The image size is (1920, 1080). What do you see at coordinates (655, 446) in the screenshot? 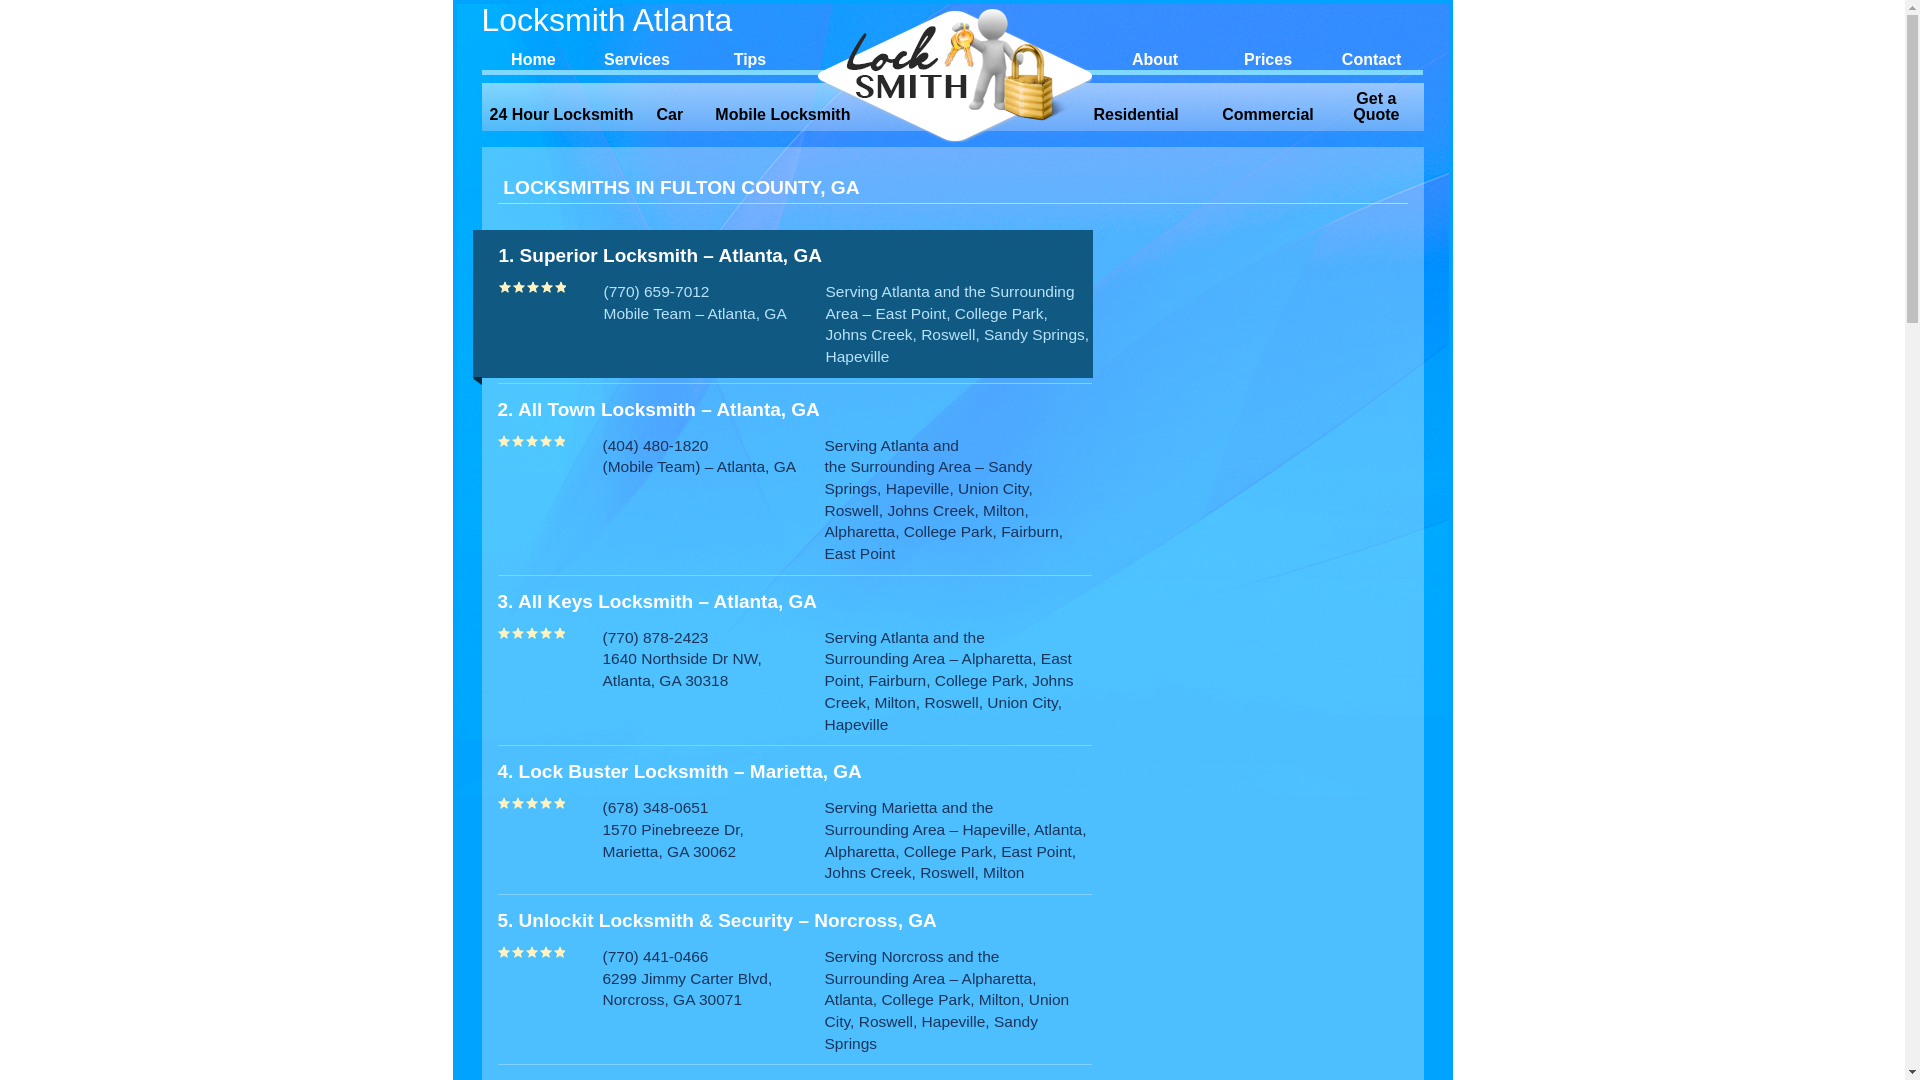
I see `(404) 480-1820` at bounding box center [655, 446].